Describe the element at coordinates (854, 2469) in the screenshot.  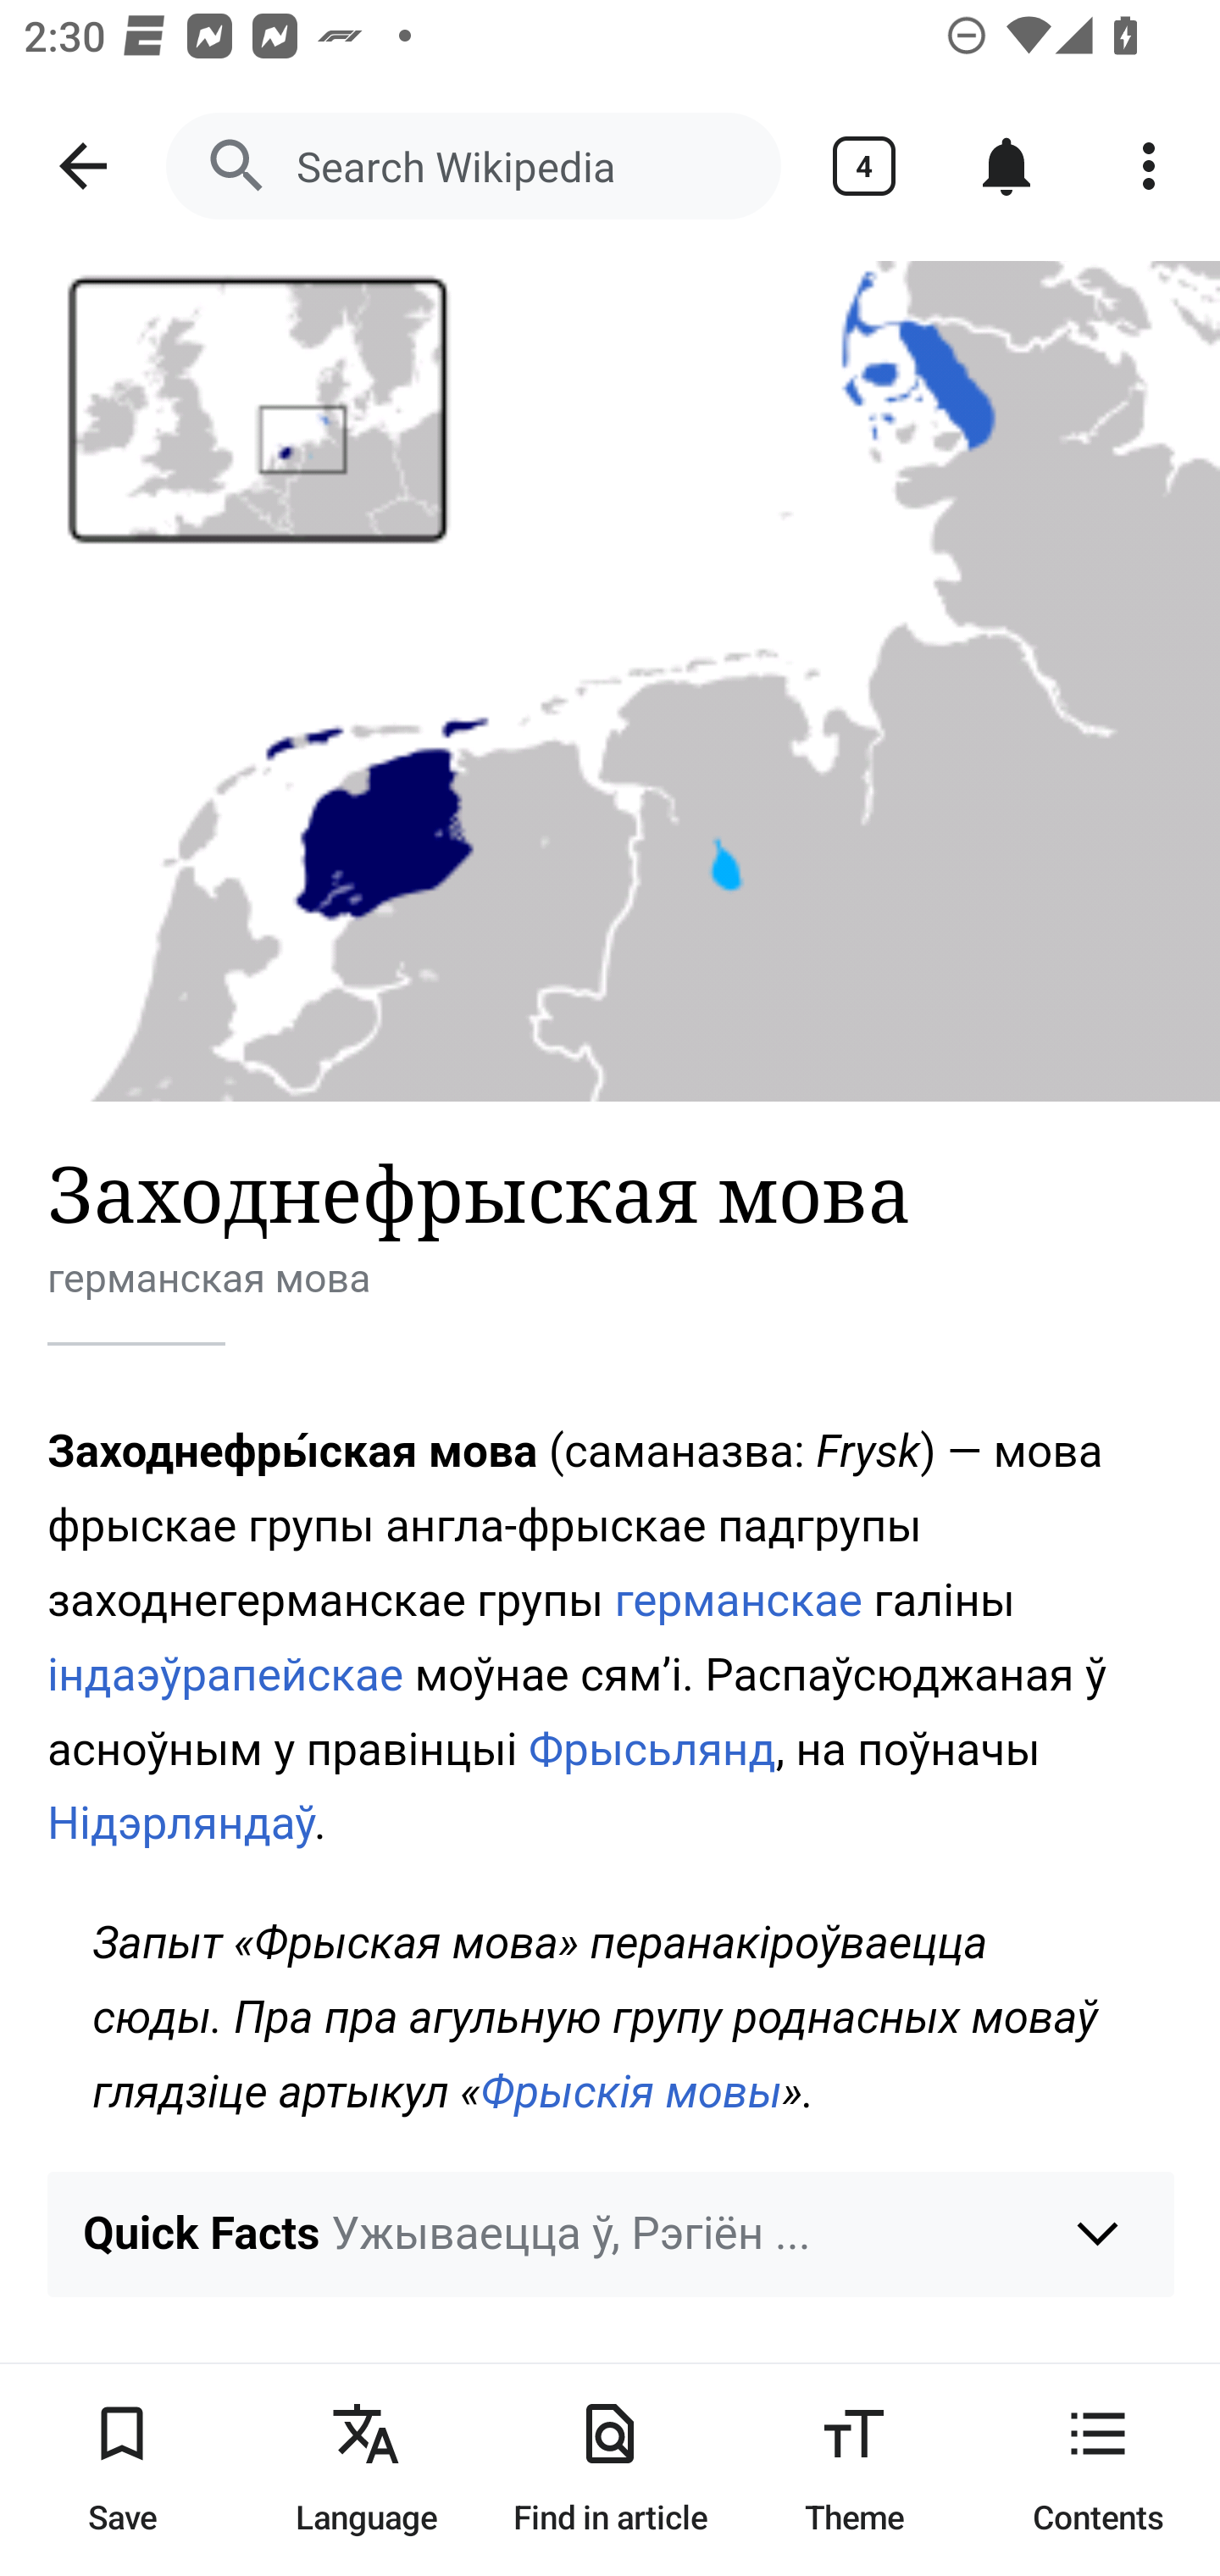
I see `Theme` at that location.